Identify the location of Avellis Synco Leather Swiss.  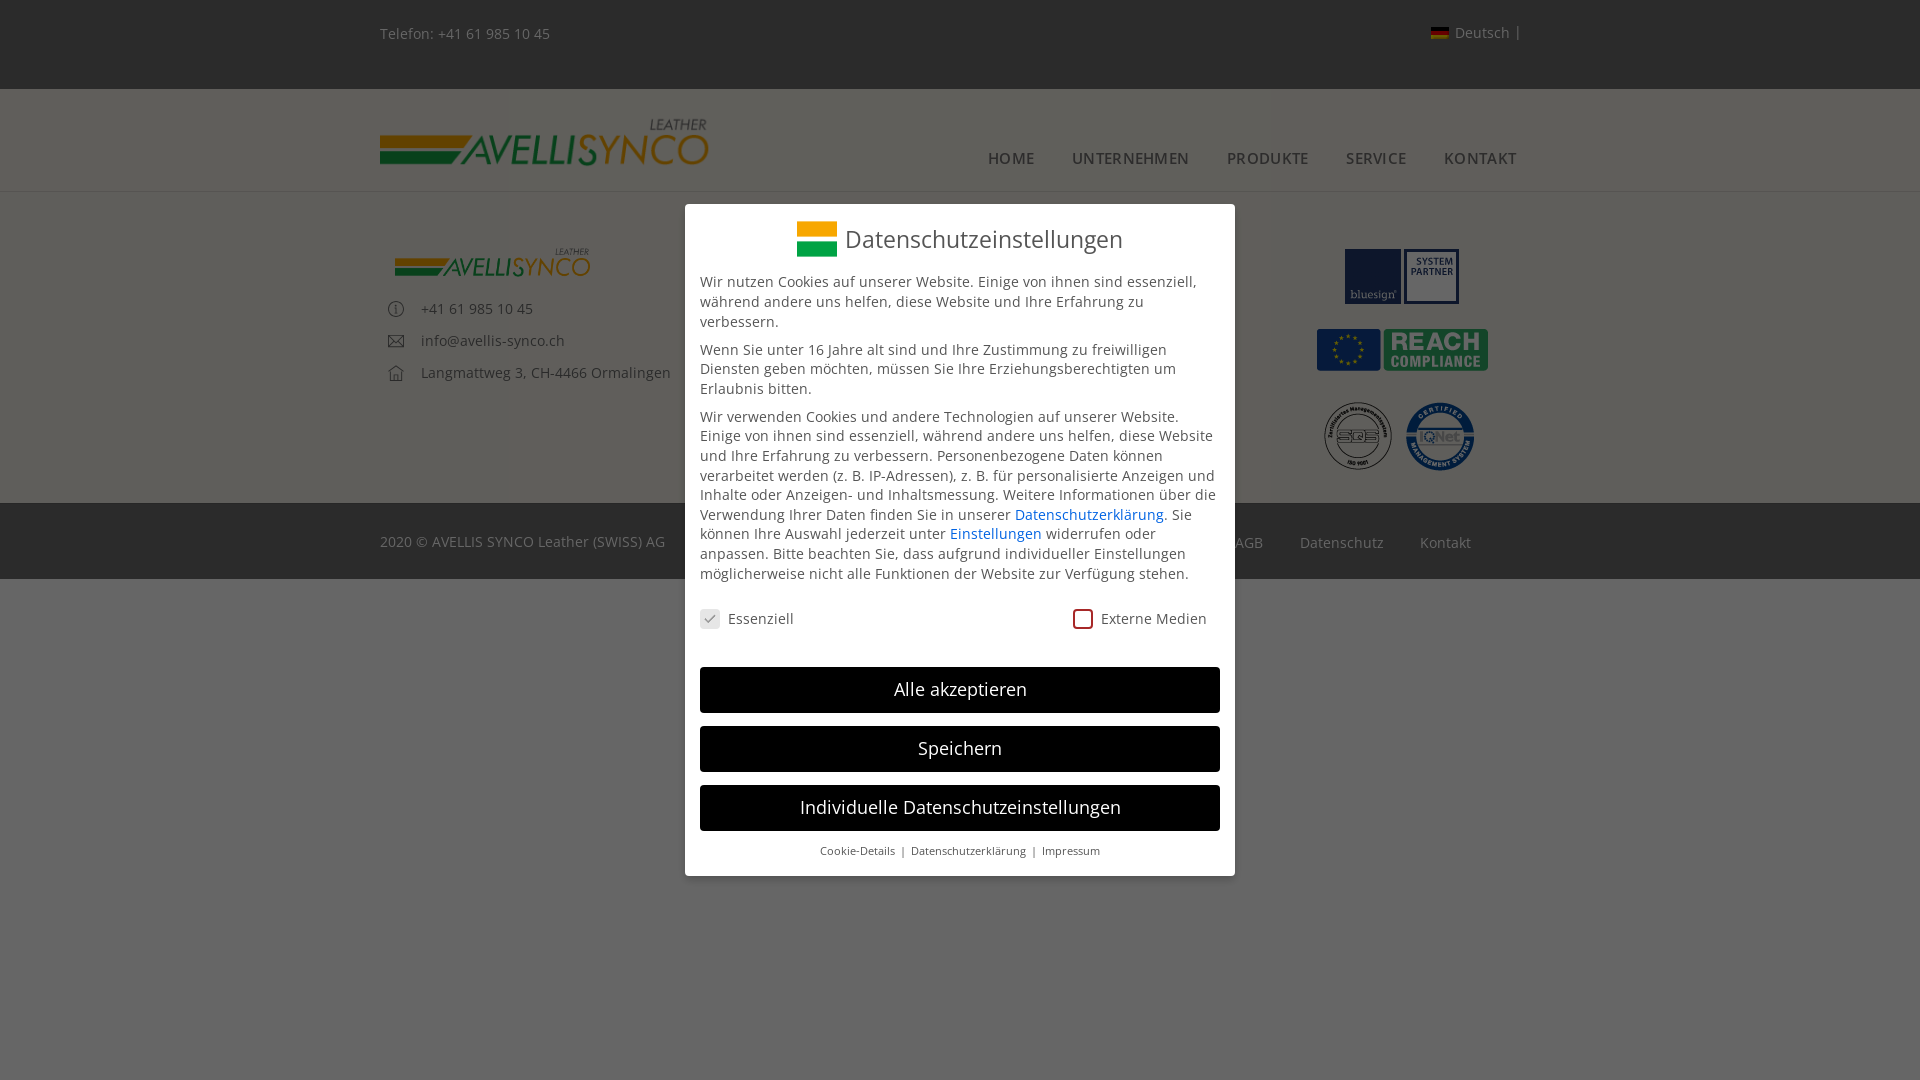
(494, 262).